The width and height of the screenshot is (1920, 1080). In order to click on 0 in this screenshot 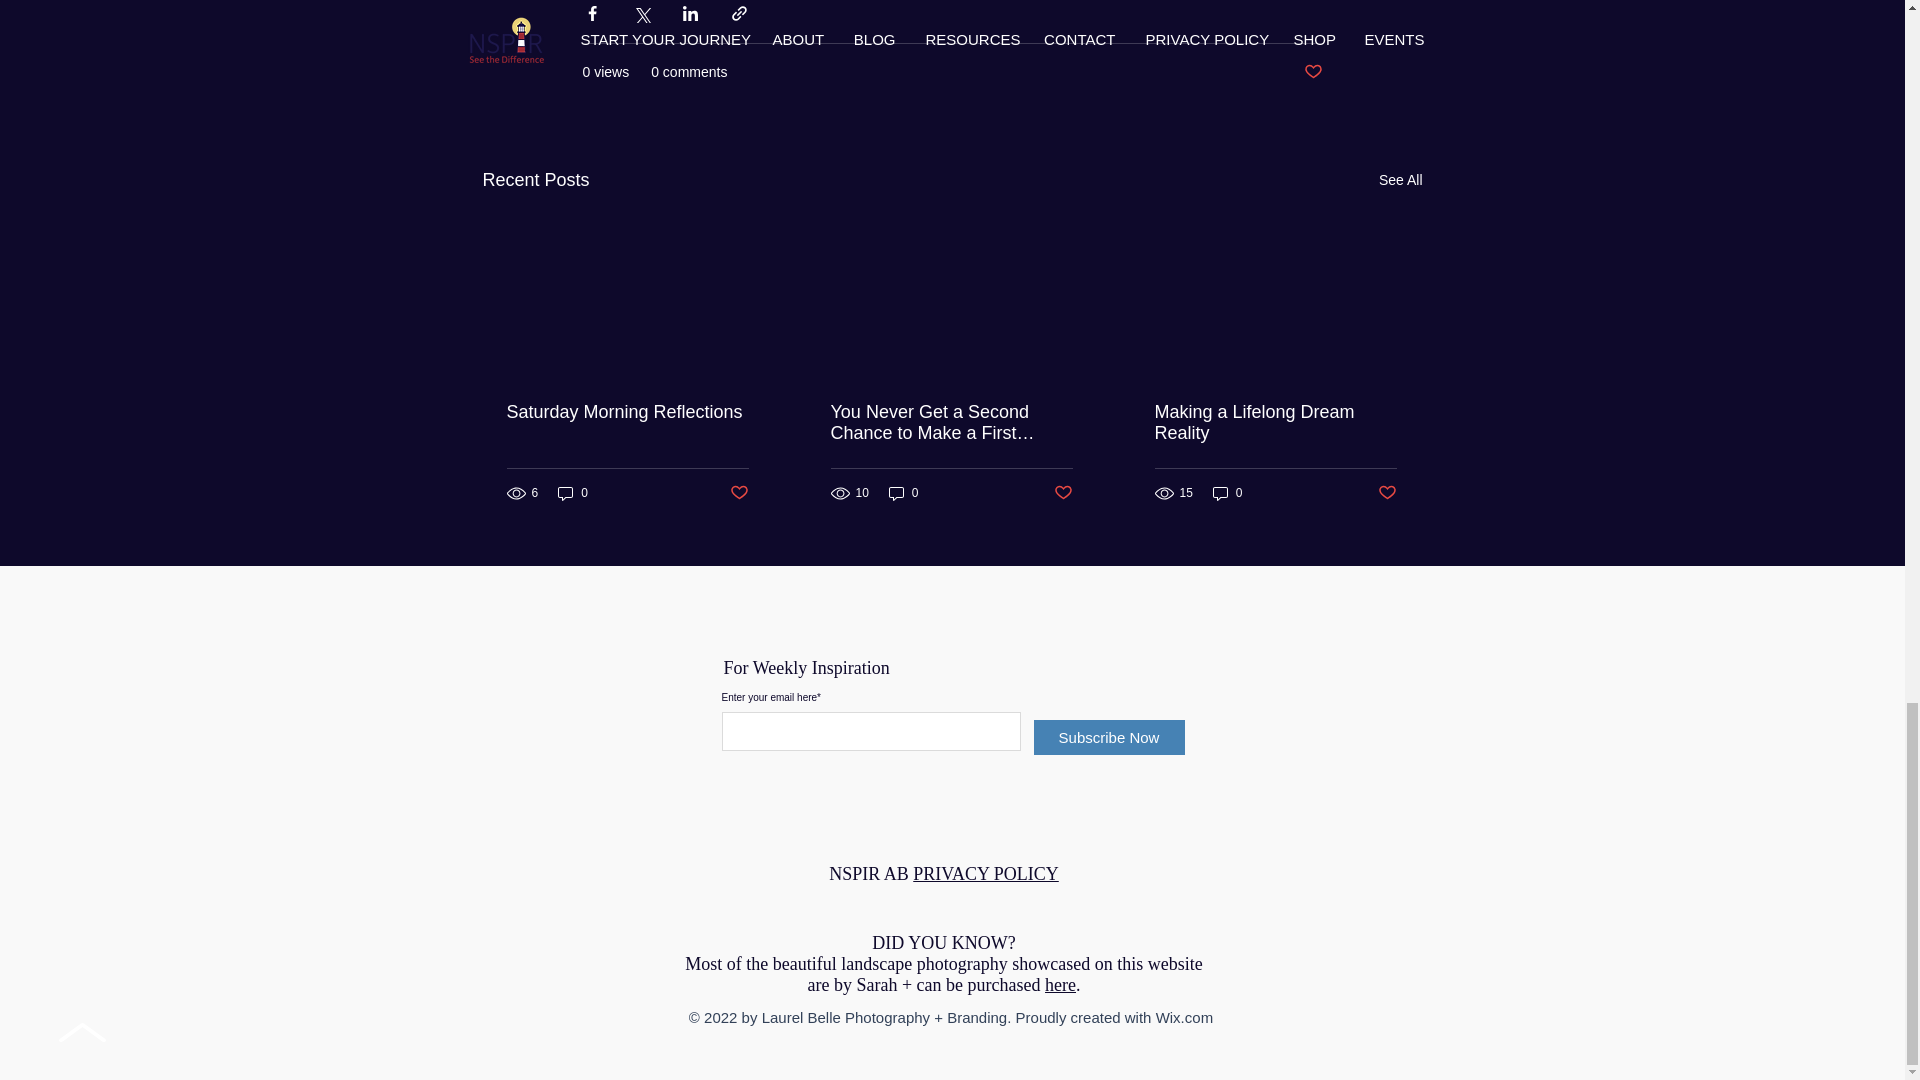, I will do `click(572, 493)`.